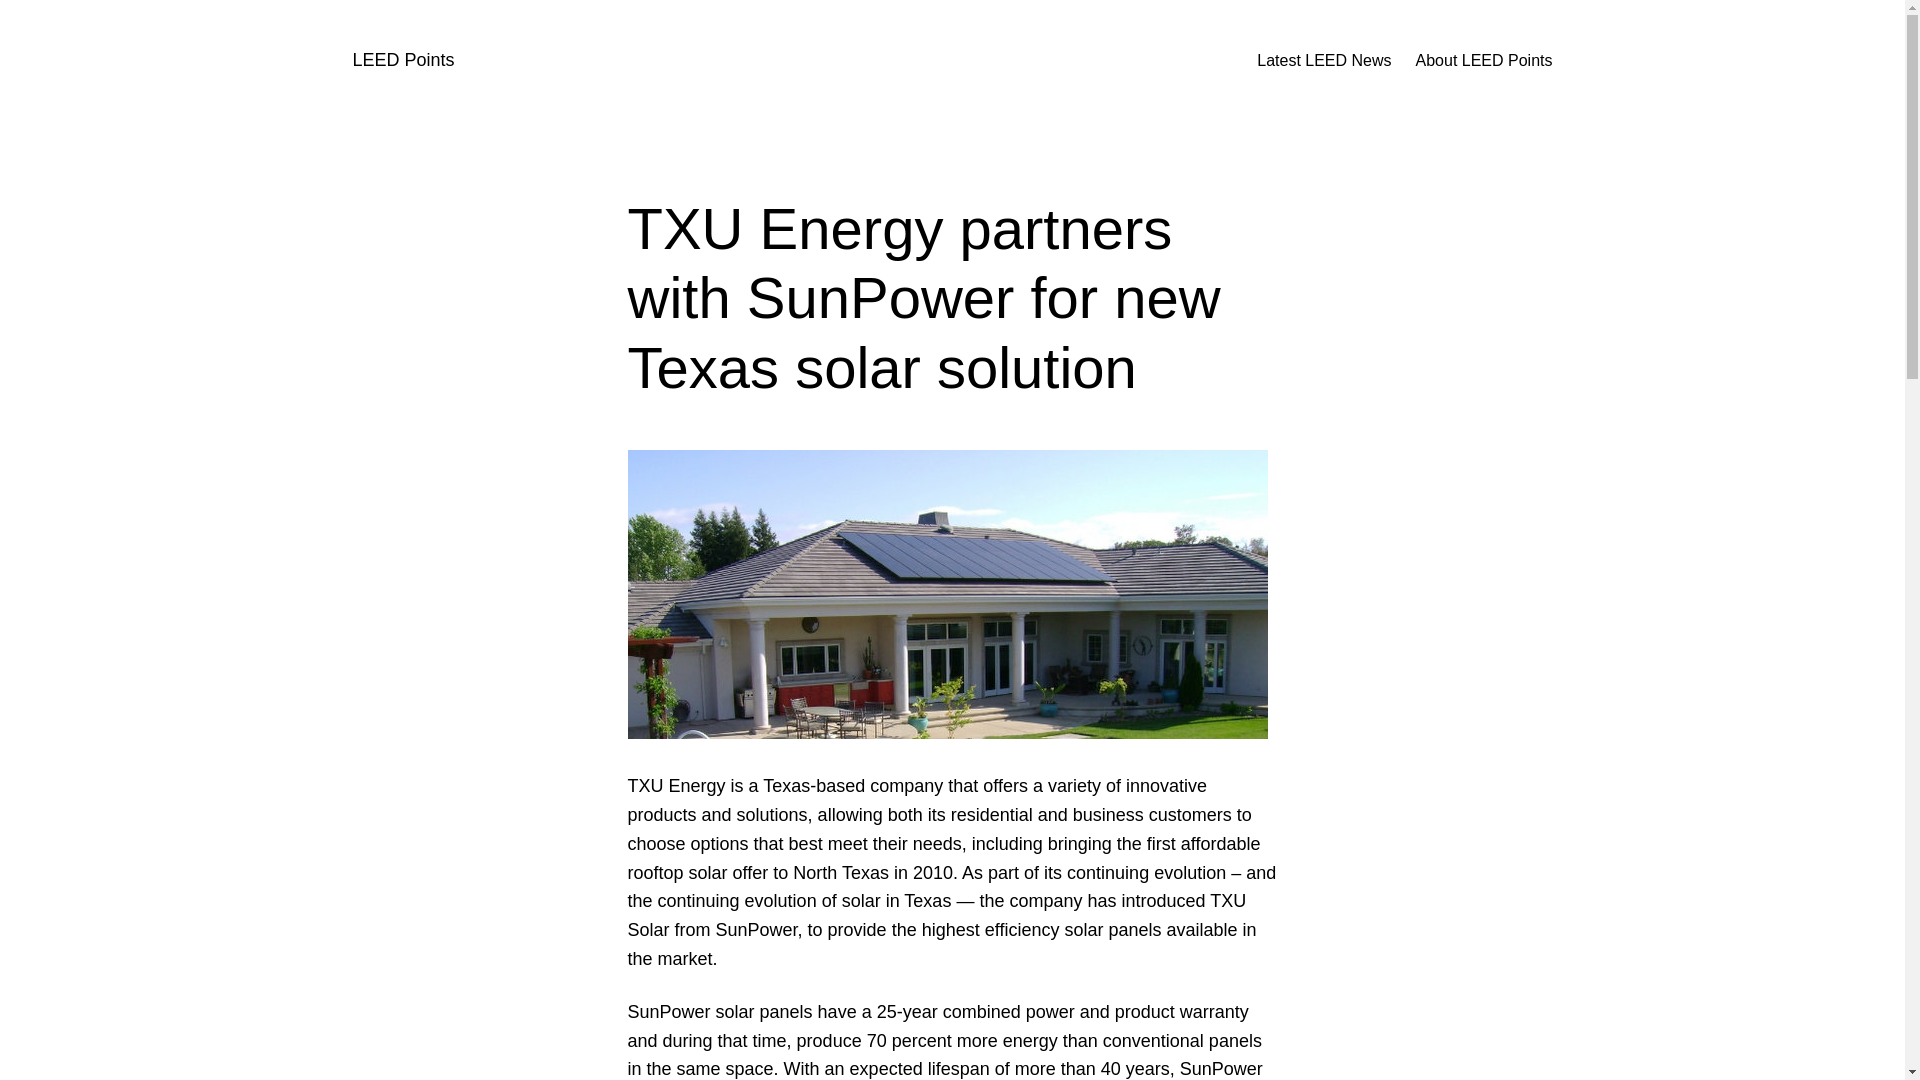  What do you see at coordinates (1484, 60) in the screenshot?
I see `About LEED Points` at bounding box center [1484, 60].